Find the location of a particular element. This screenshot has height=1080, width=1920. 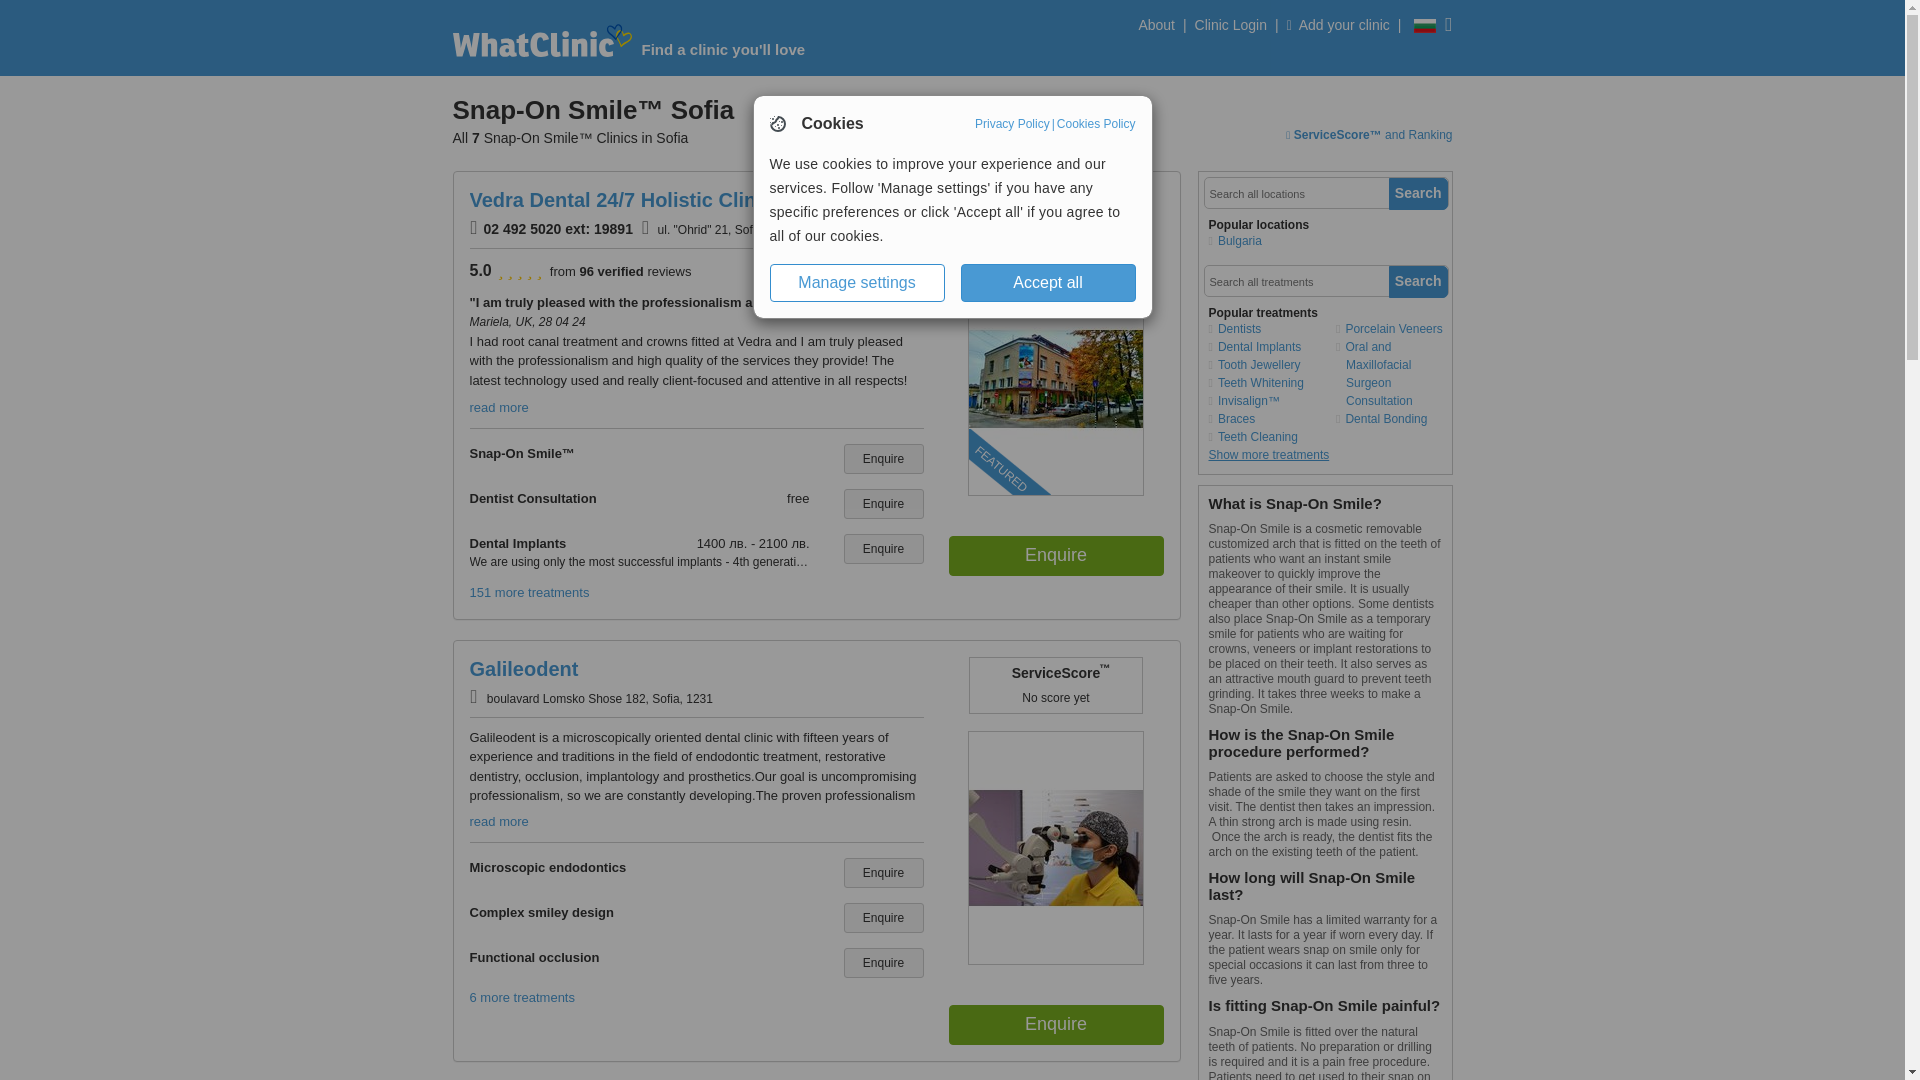

Cookies Policy is located at coordinates (1096, 123).